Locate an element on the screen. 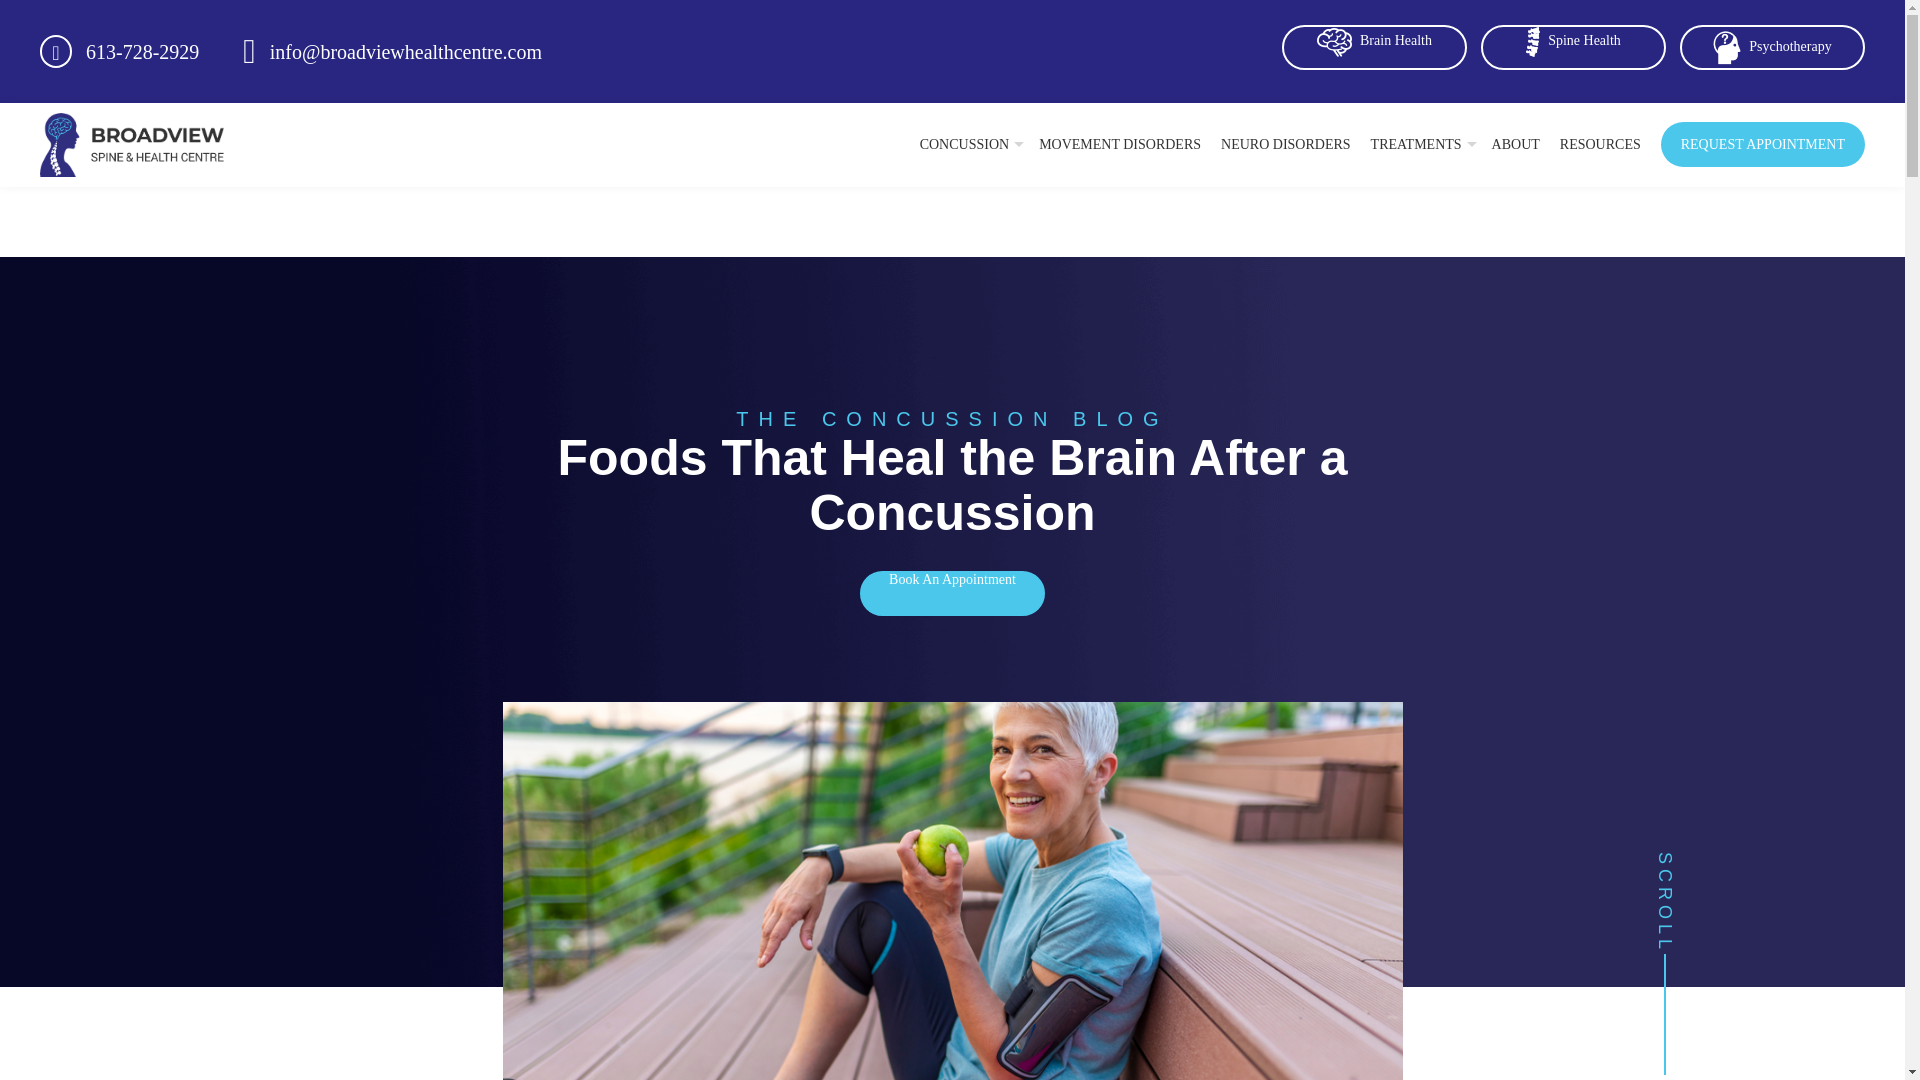 The height and width of the screenshot is (1080, 1920). MOVEMENT DISORDERS is located at coordinates (1120, 144).